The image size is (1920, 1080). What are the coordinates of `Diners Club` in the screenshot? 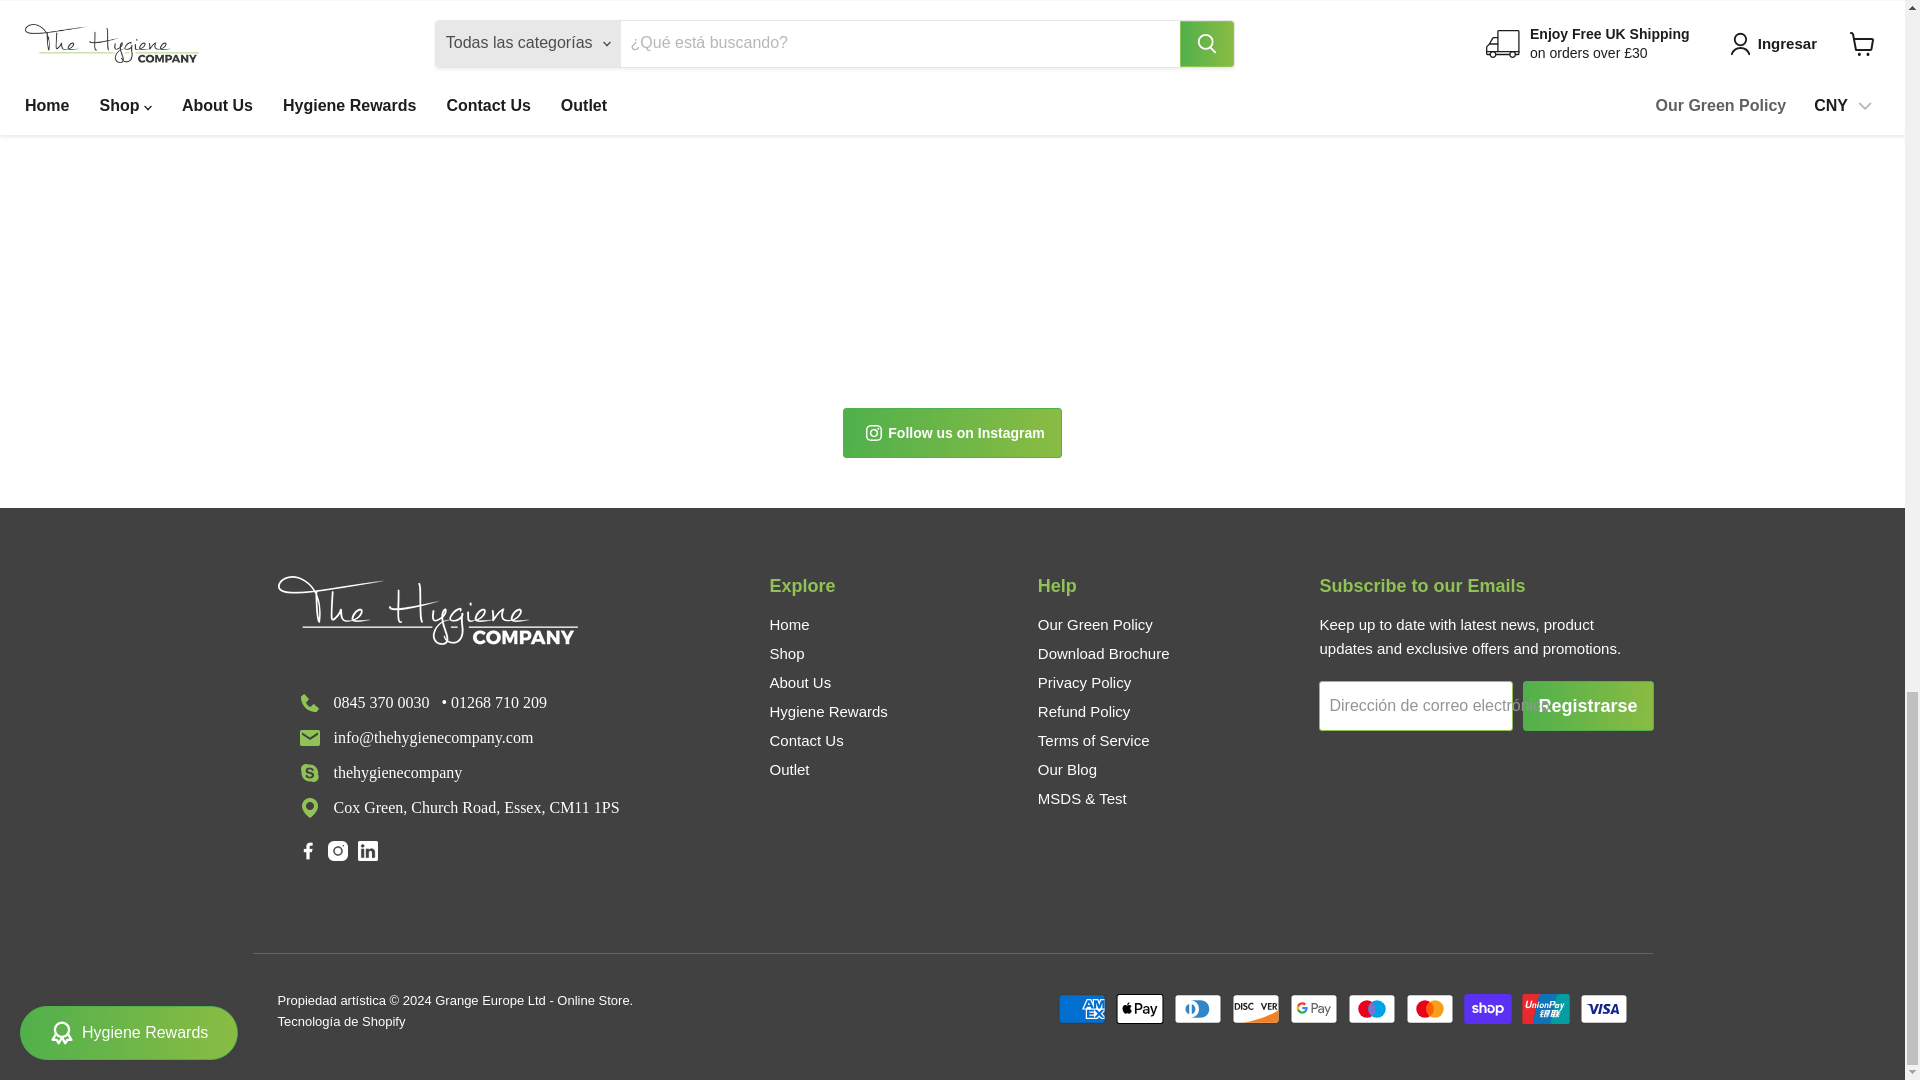 It's located at (1197, 1008).